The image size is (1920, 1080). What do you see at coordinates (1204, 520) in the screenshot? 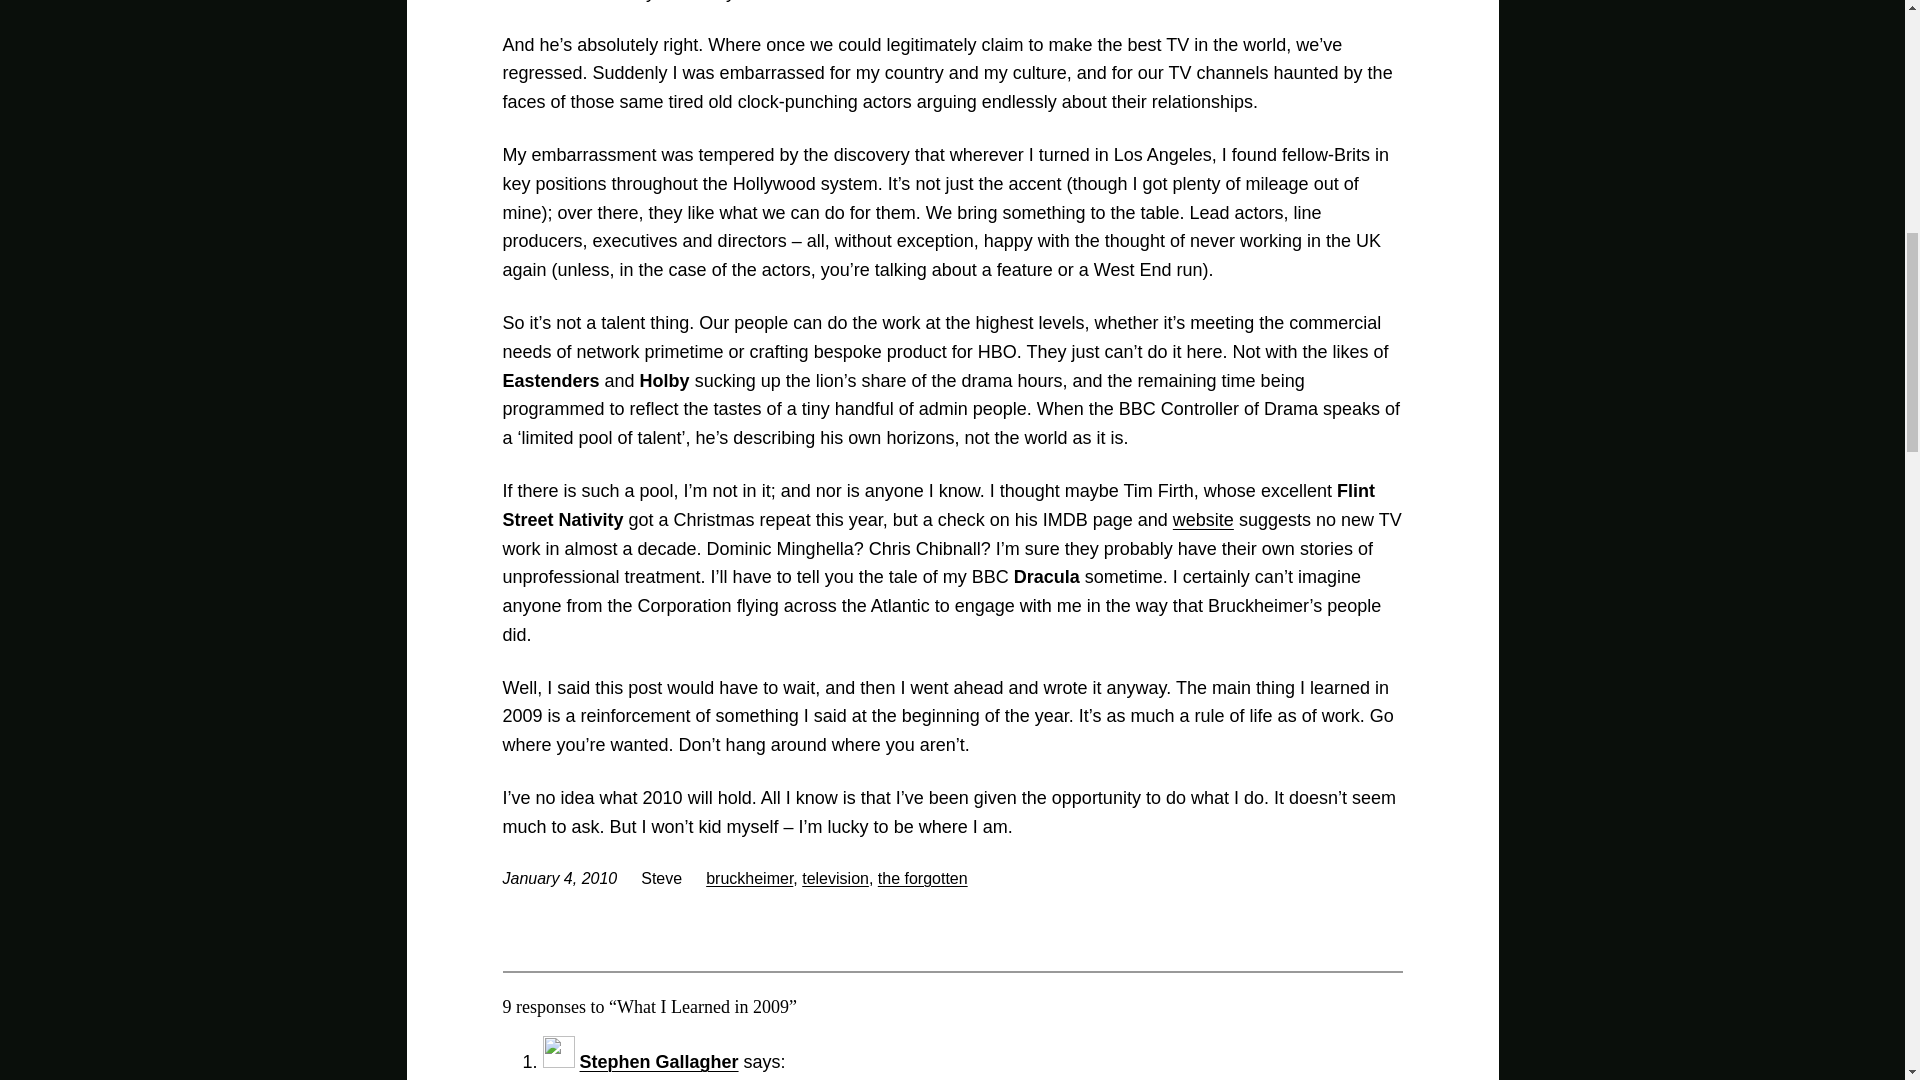
I see `website` at bounding box center [1204, 520].